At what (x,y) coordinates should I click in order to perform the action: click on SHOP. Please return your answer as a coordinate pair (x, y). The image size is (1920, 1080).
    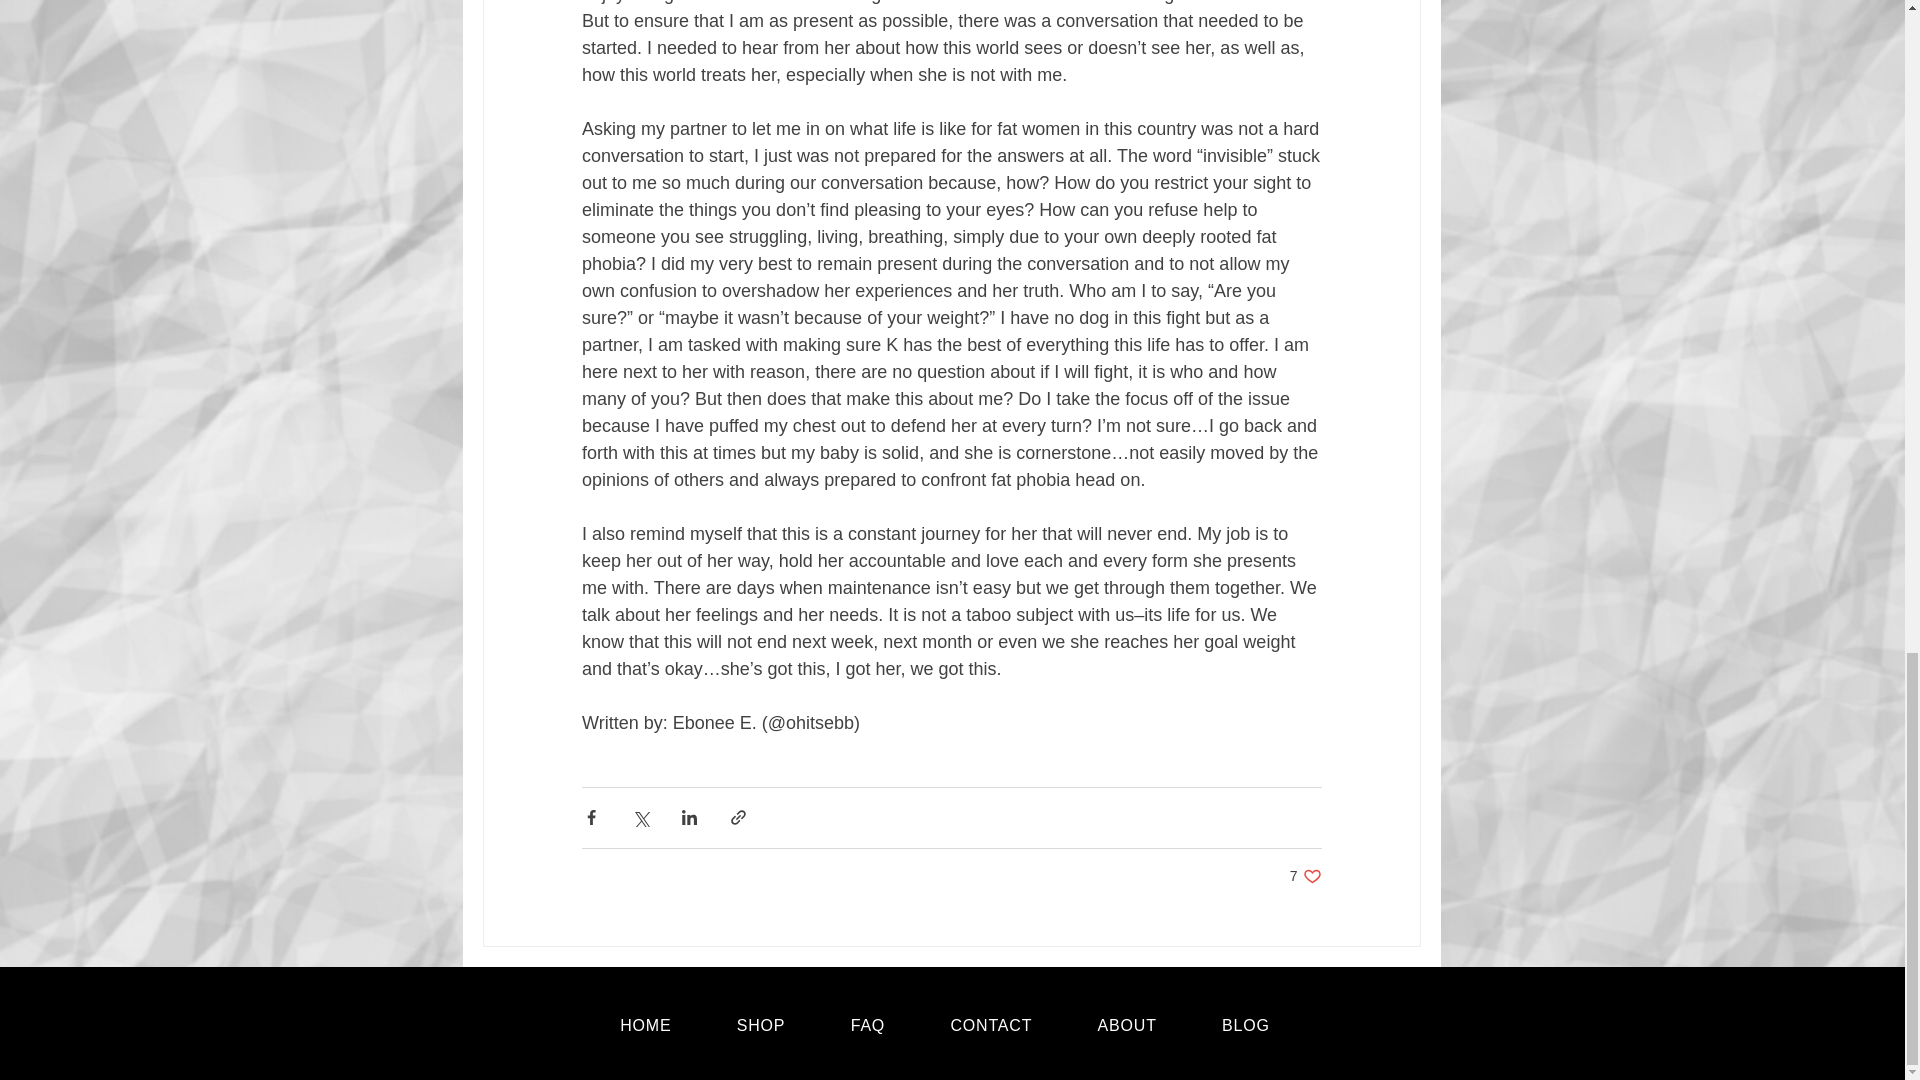
    Looking at the image, I should click on (1306, 876).